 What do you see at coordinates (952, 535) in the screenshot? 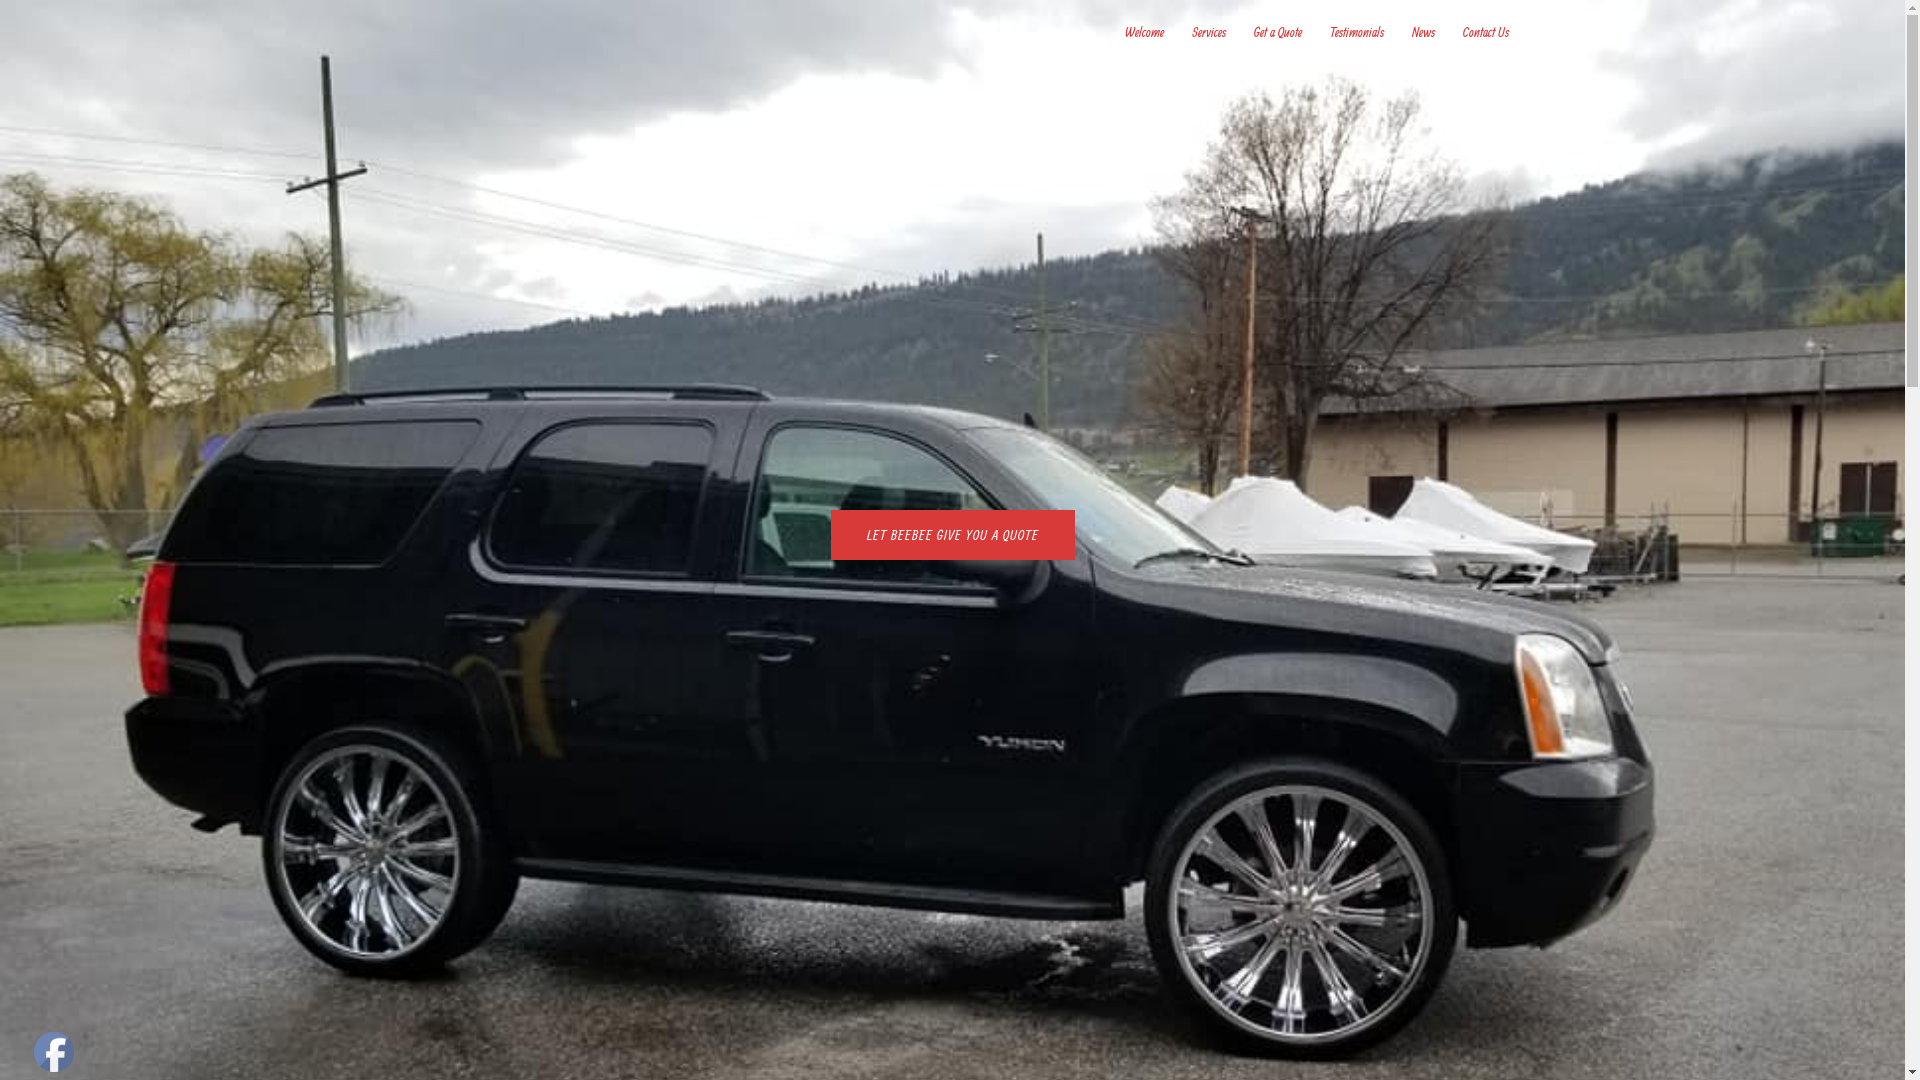
I see `LET BEEBEE GIVE YOU A QUOTE` at bounding box center [952, 535].